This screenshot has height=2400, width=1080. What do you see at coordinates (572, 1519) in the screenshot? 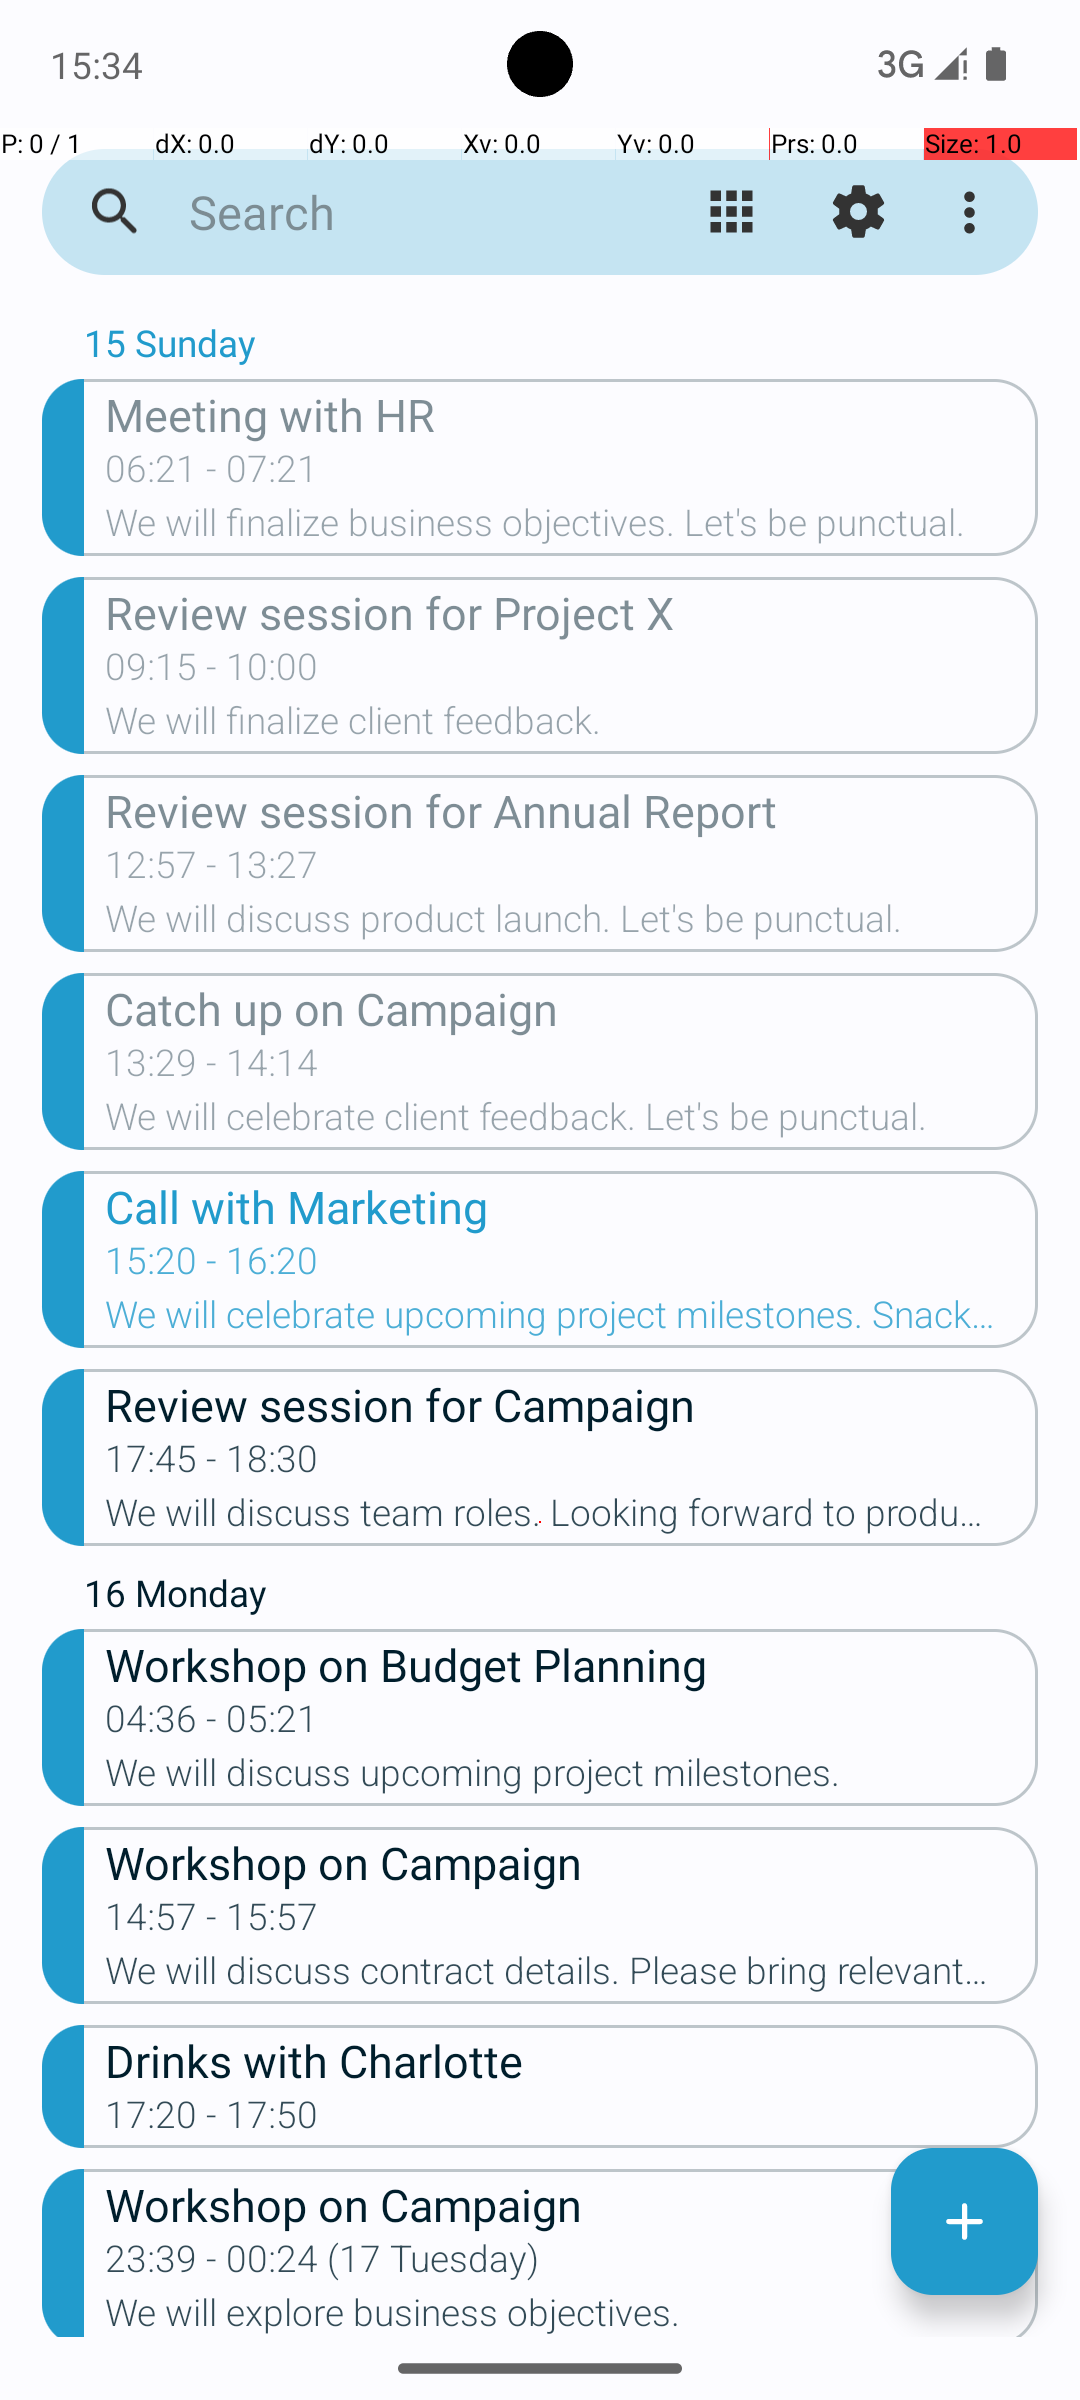
I see `We will discuss team roles. Looking forward to productive discussions.` at bounding box center [572, 1519].